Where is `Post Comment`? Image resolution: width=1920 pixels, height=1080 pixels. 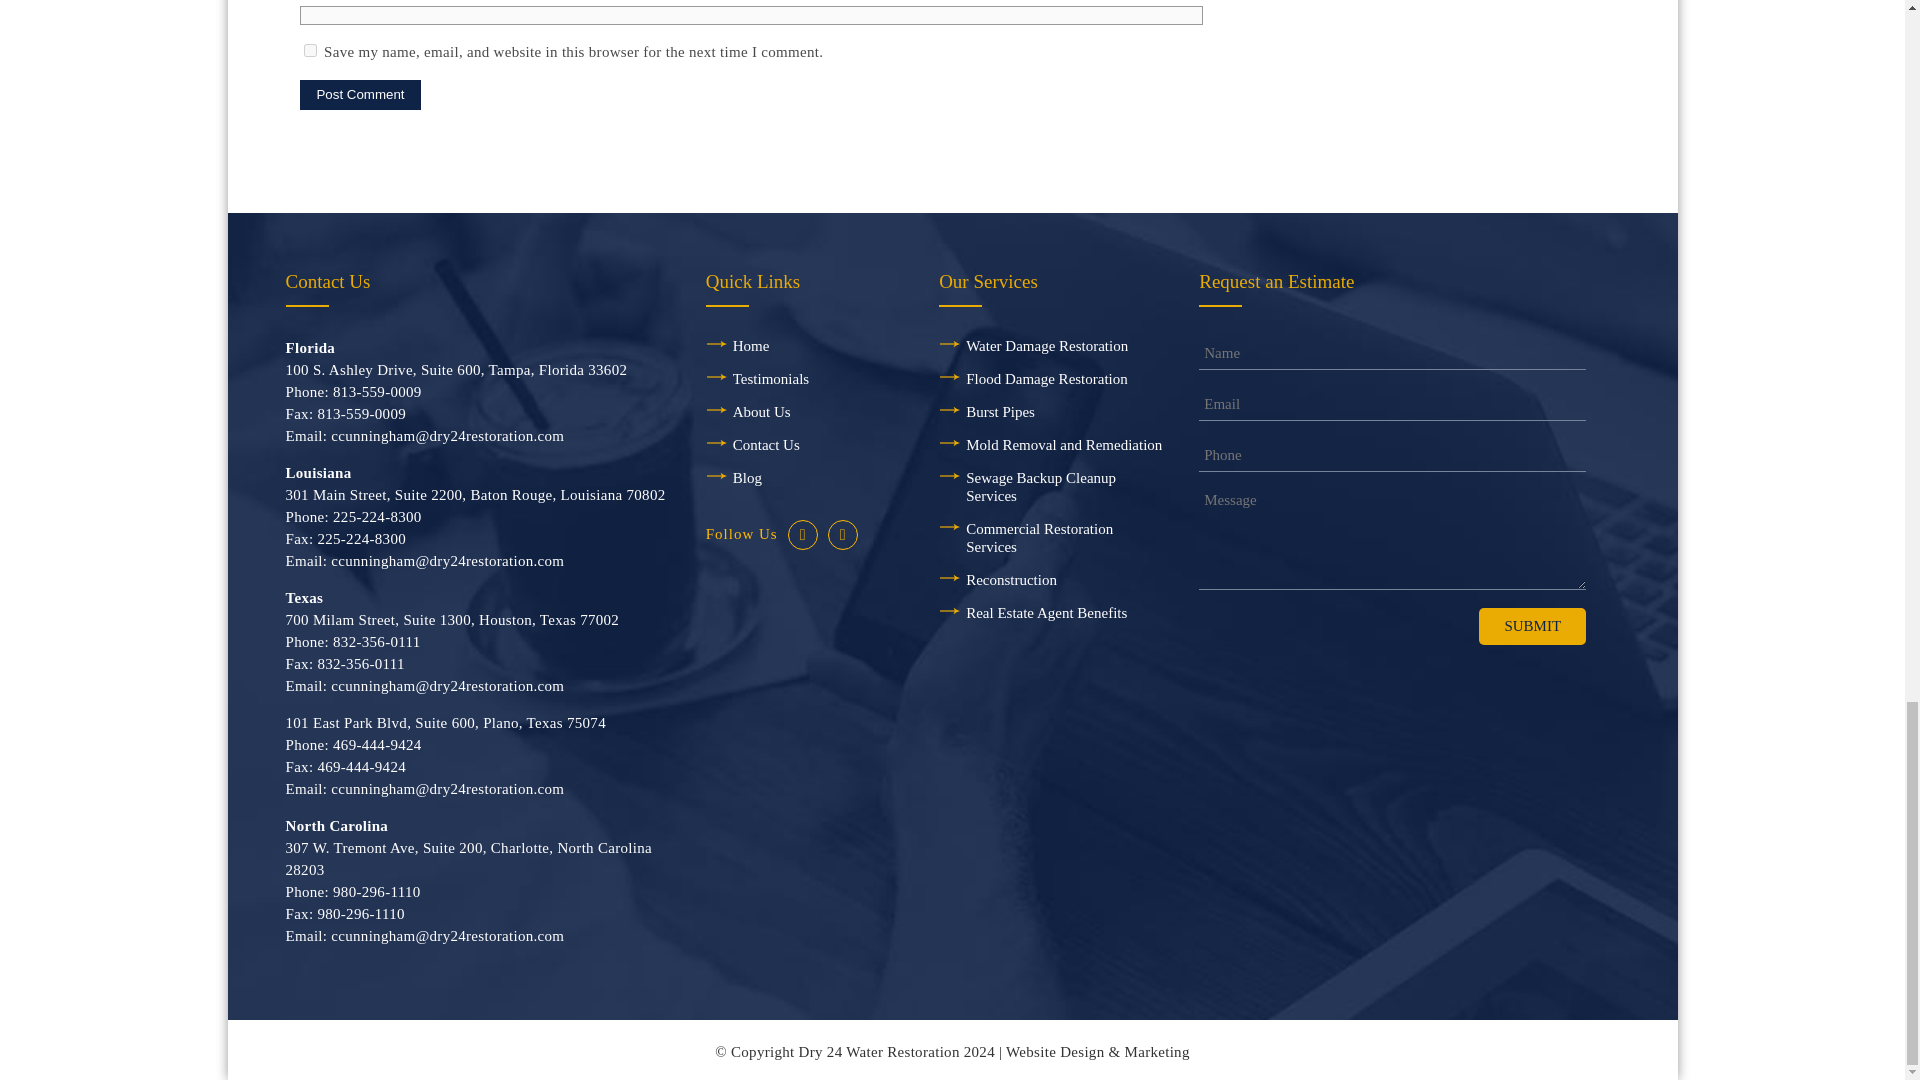
Post Comment is located at coordinates (360, 94).